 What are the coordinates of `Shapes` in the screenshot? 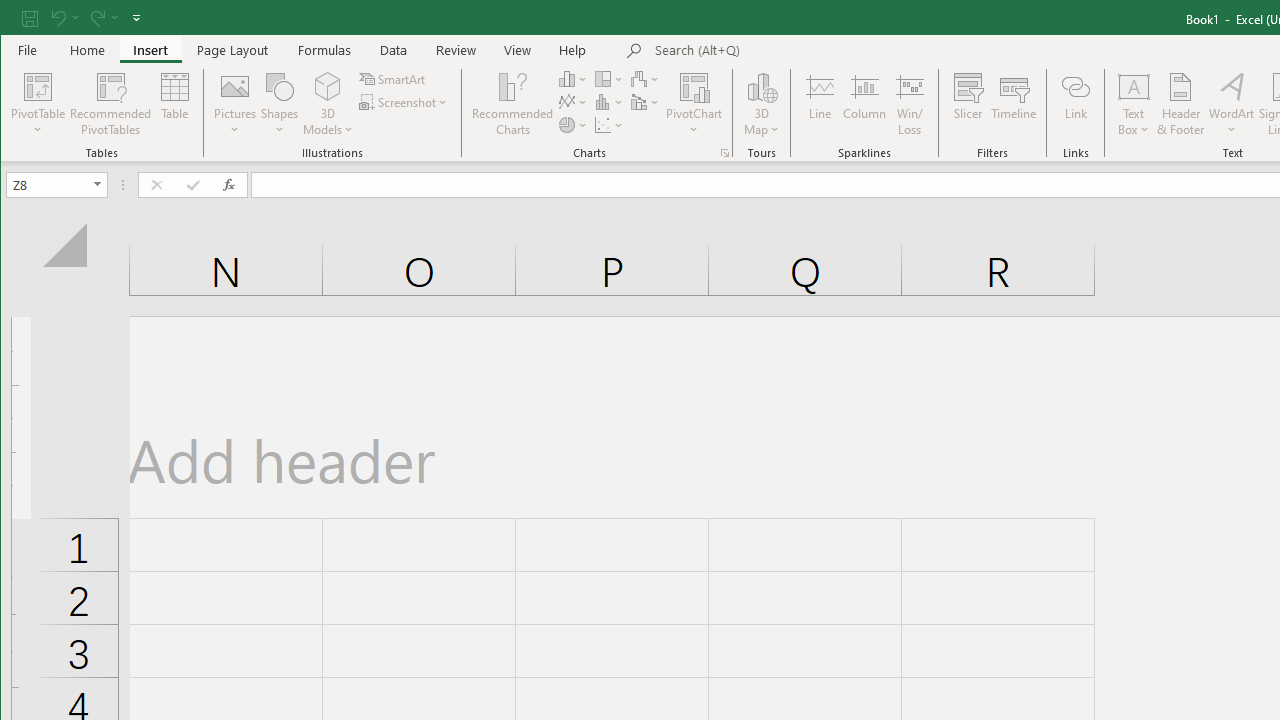 It's located at (279, 104).